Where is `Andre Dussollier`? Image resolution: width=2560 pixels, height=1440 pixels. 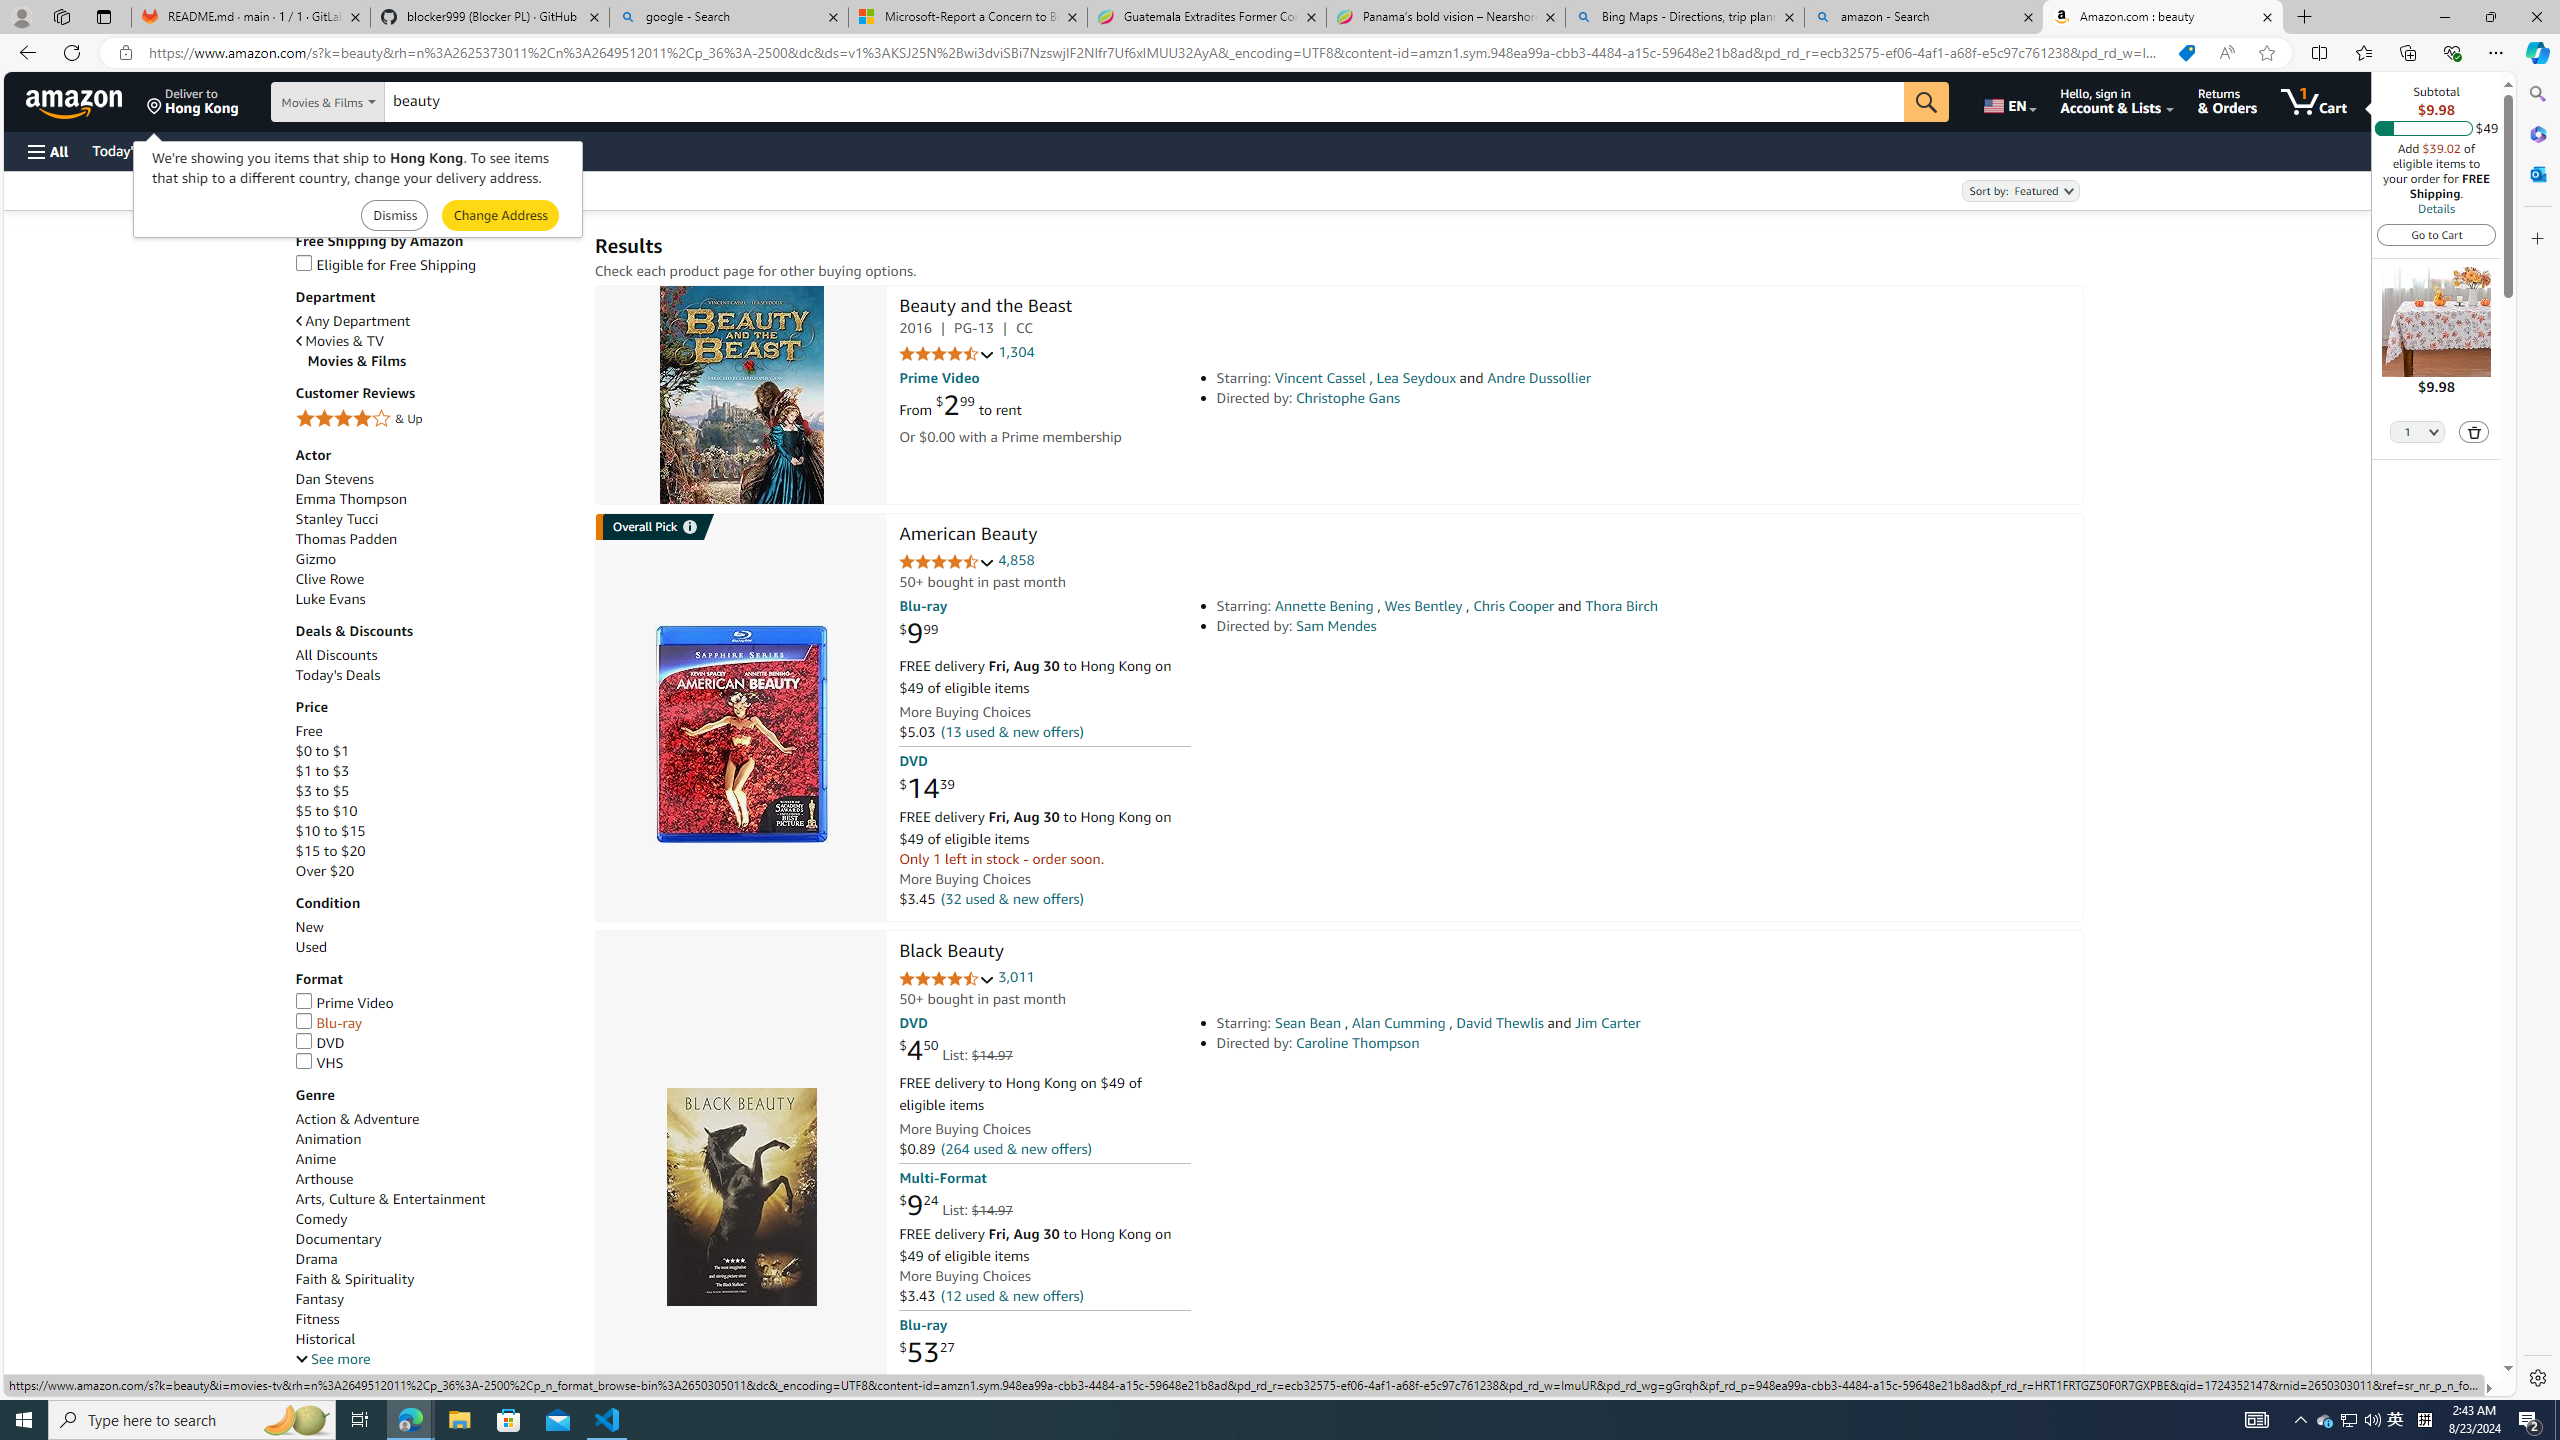 Andre Dussollier is located at coordinates (1538, 378).